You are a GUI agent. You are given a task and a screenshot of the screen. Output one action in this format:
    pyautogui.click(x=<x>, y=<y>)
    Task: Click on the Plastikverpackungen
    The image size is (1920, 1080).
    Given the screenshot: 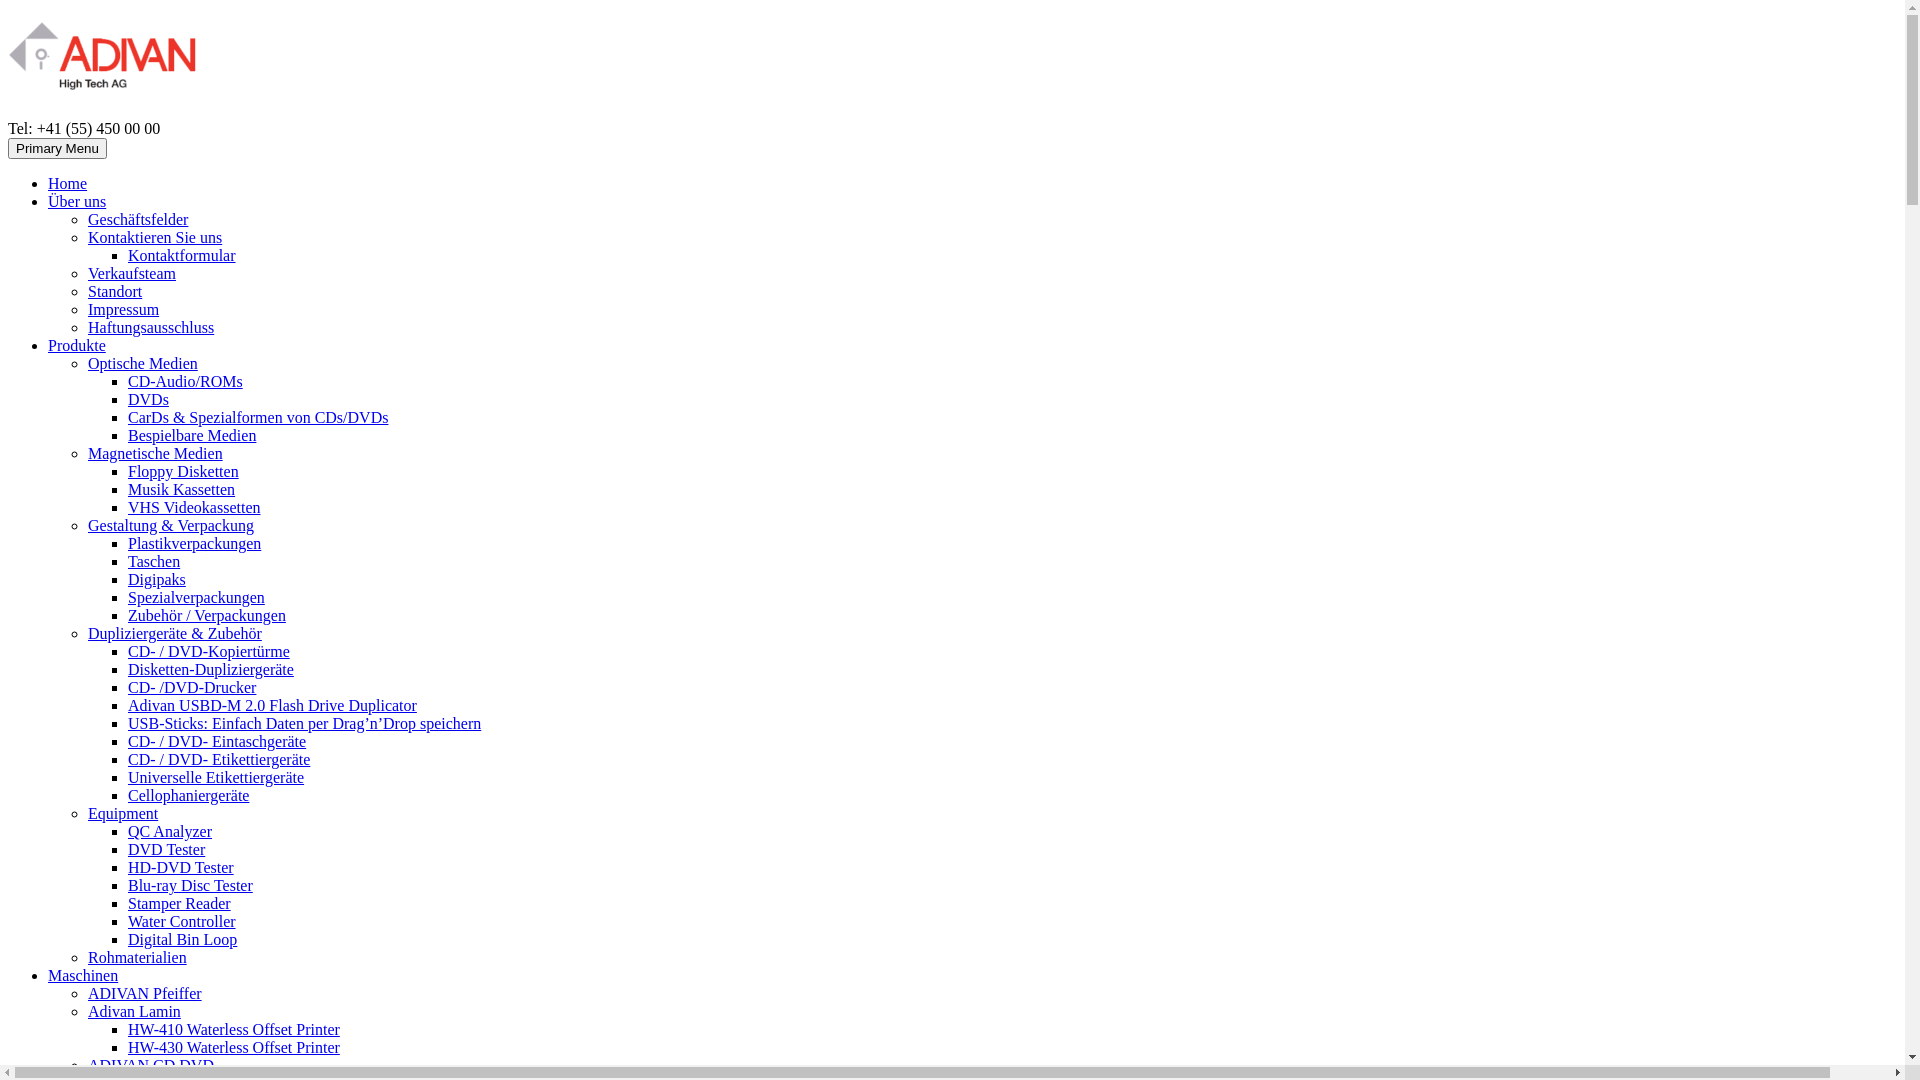 What is the action you would take?
    pyautogui.click(x=194, y=544)
    